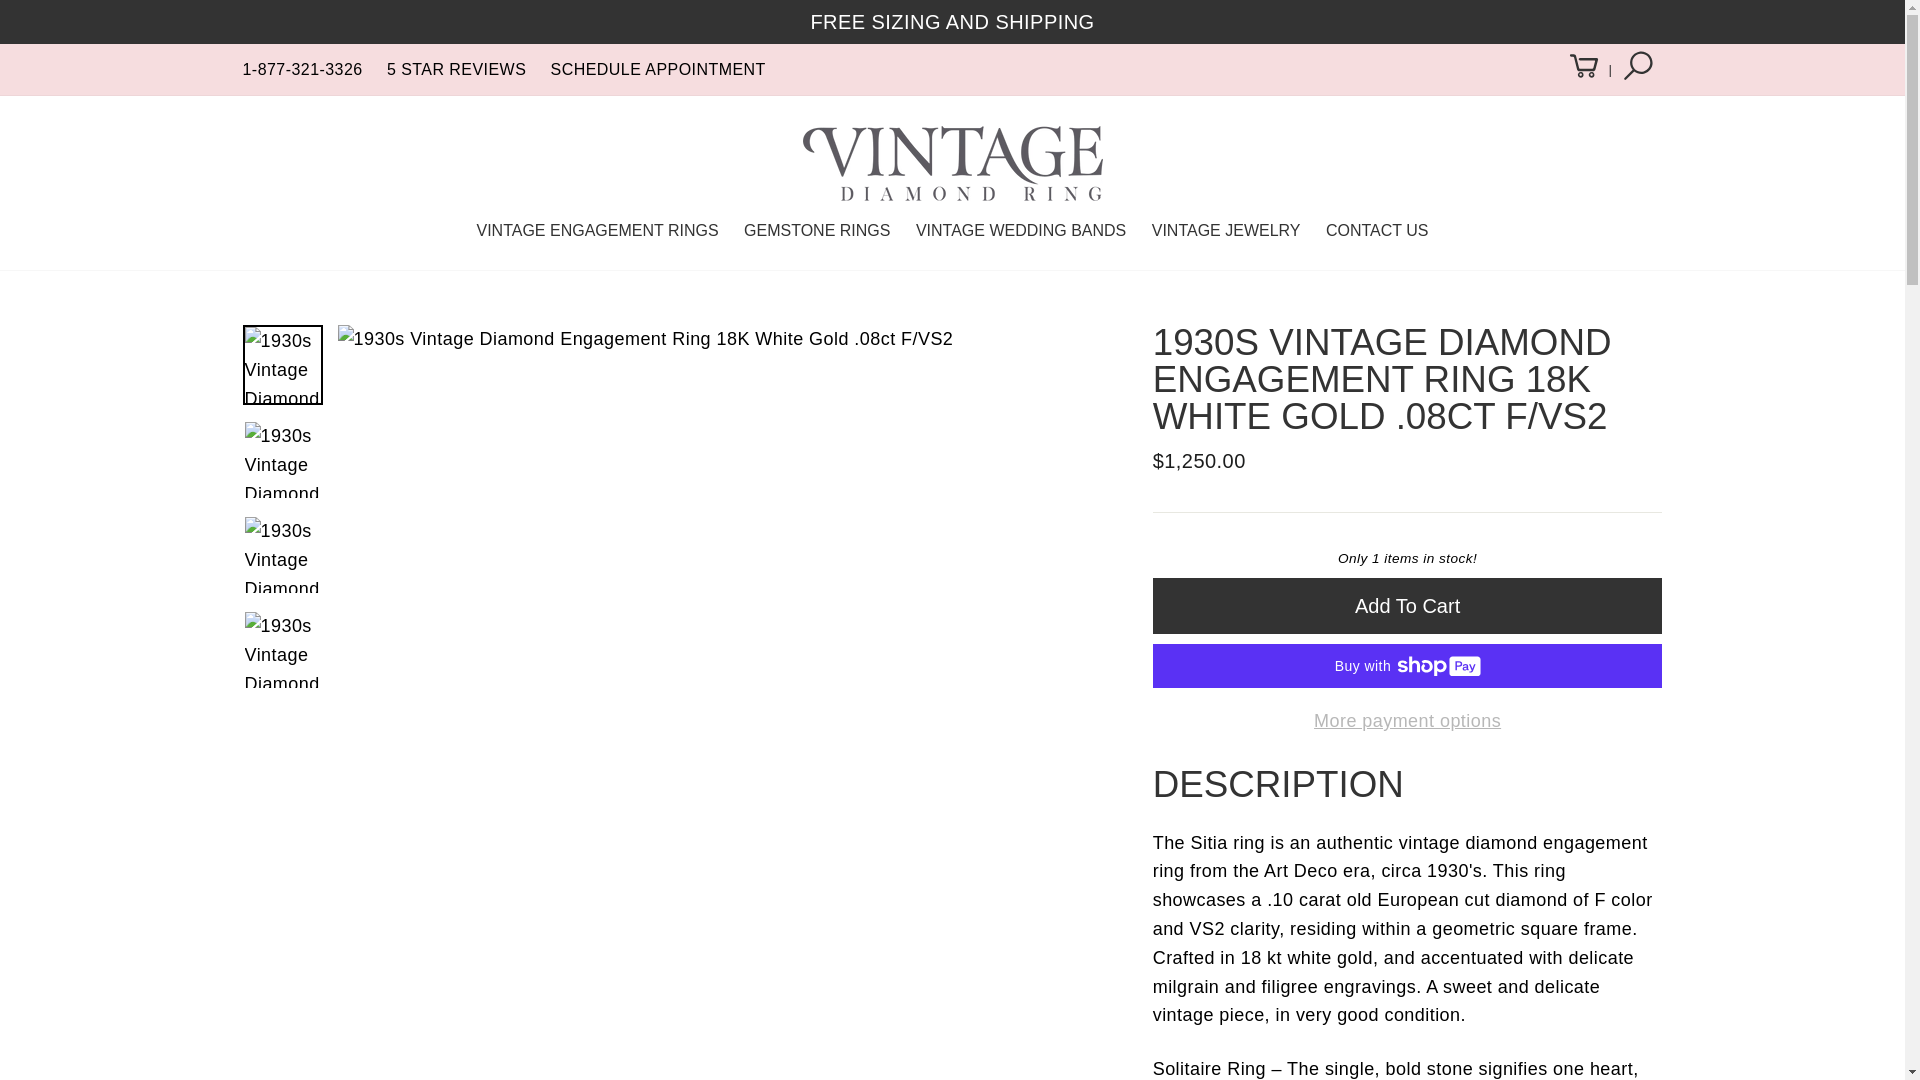  Describe the element at coordinates (302, 69) in the screenshot. I see `1-877-321-3326` at that location.